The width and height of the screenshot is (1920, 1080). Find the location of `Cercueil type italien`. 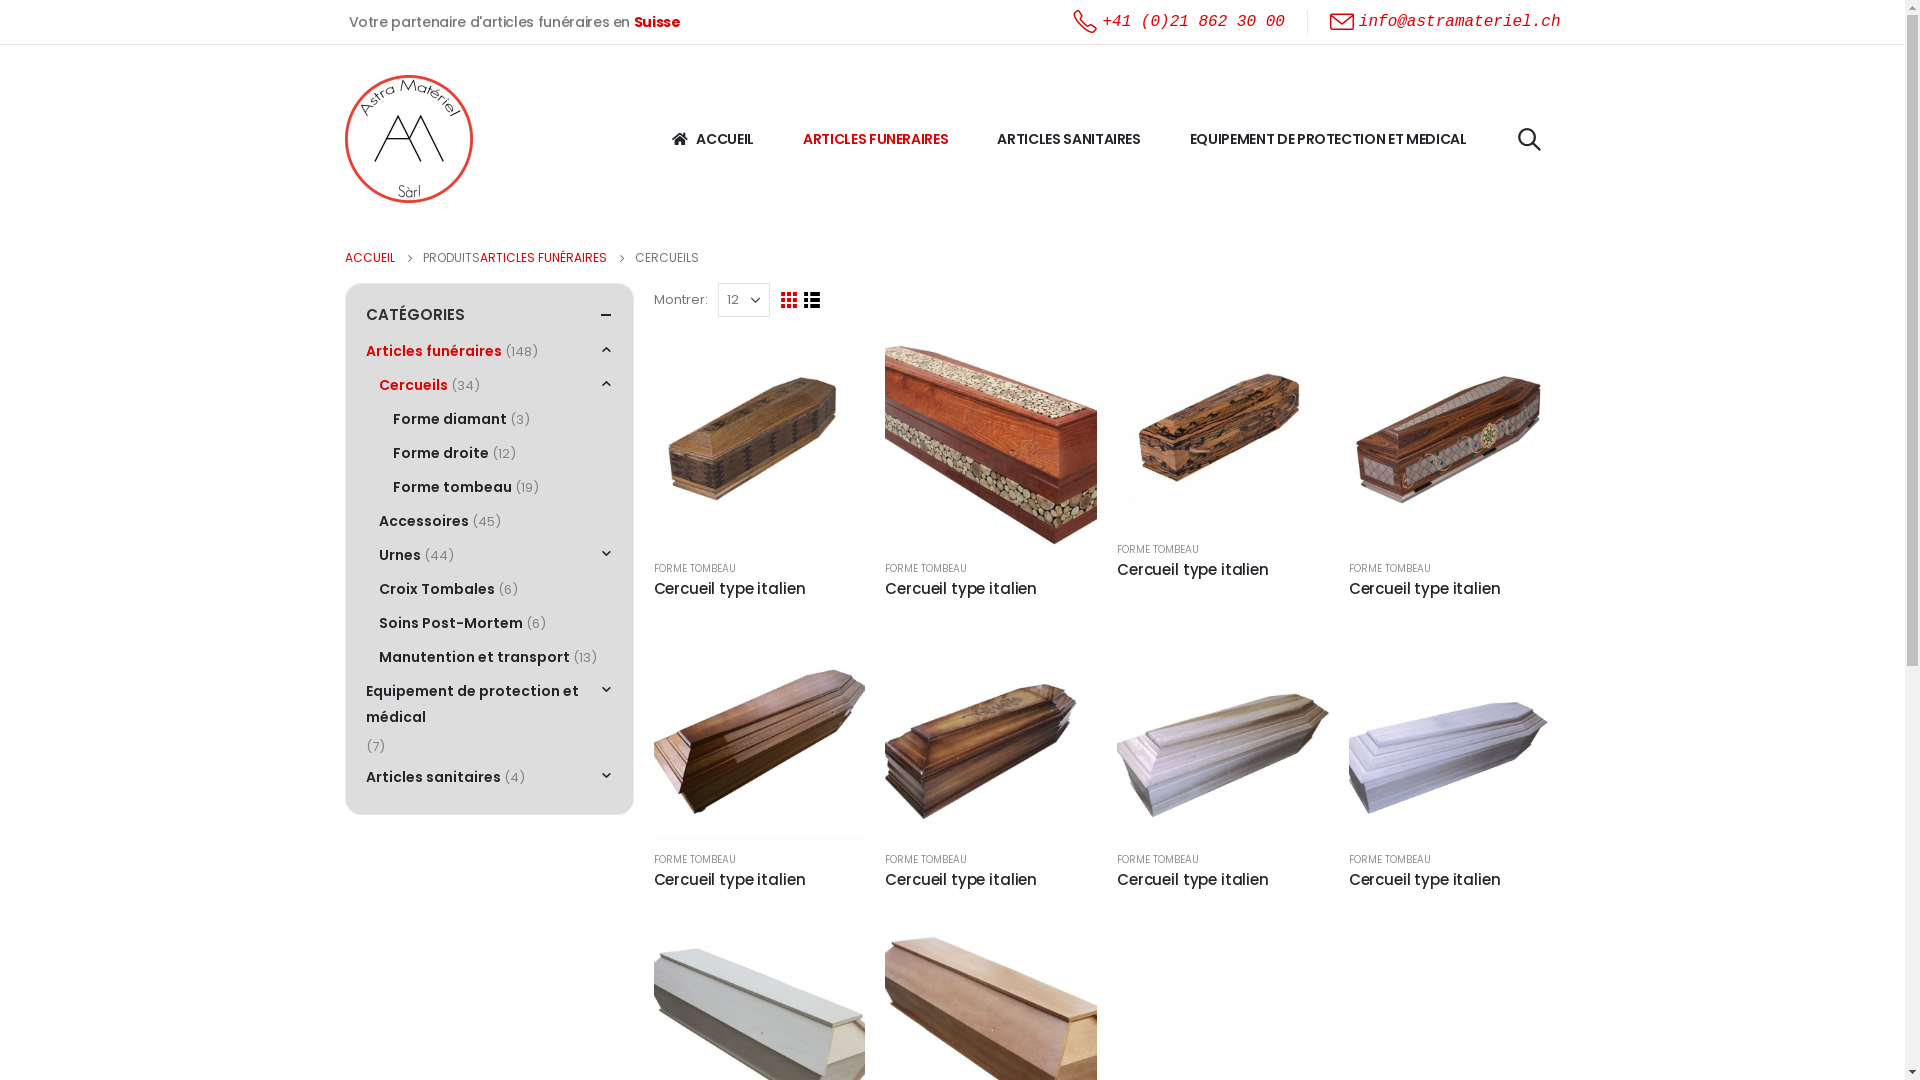

Cercueil type italien is located at coordinates (1455, 880).